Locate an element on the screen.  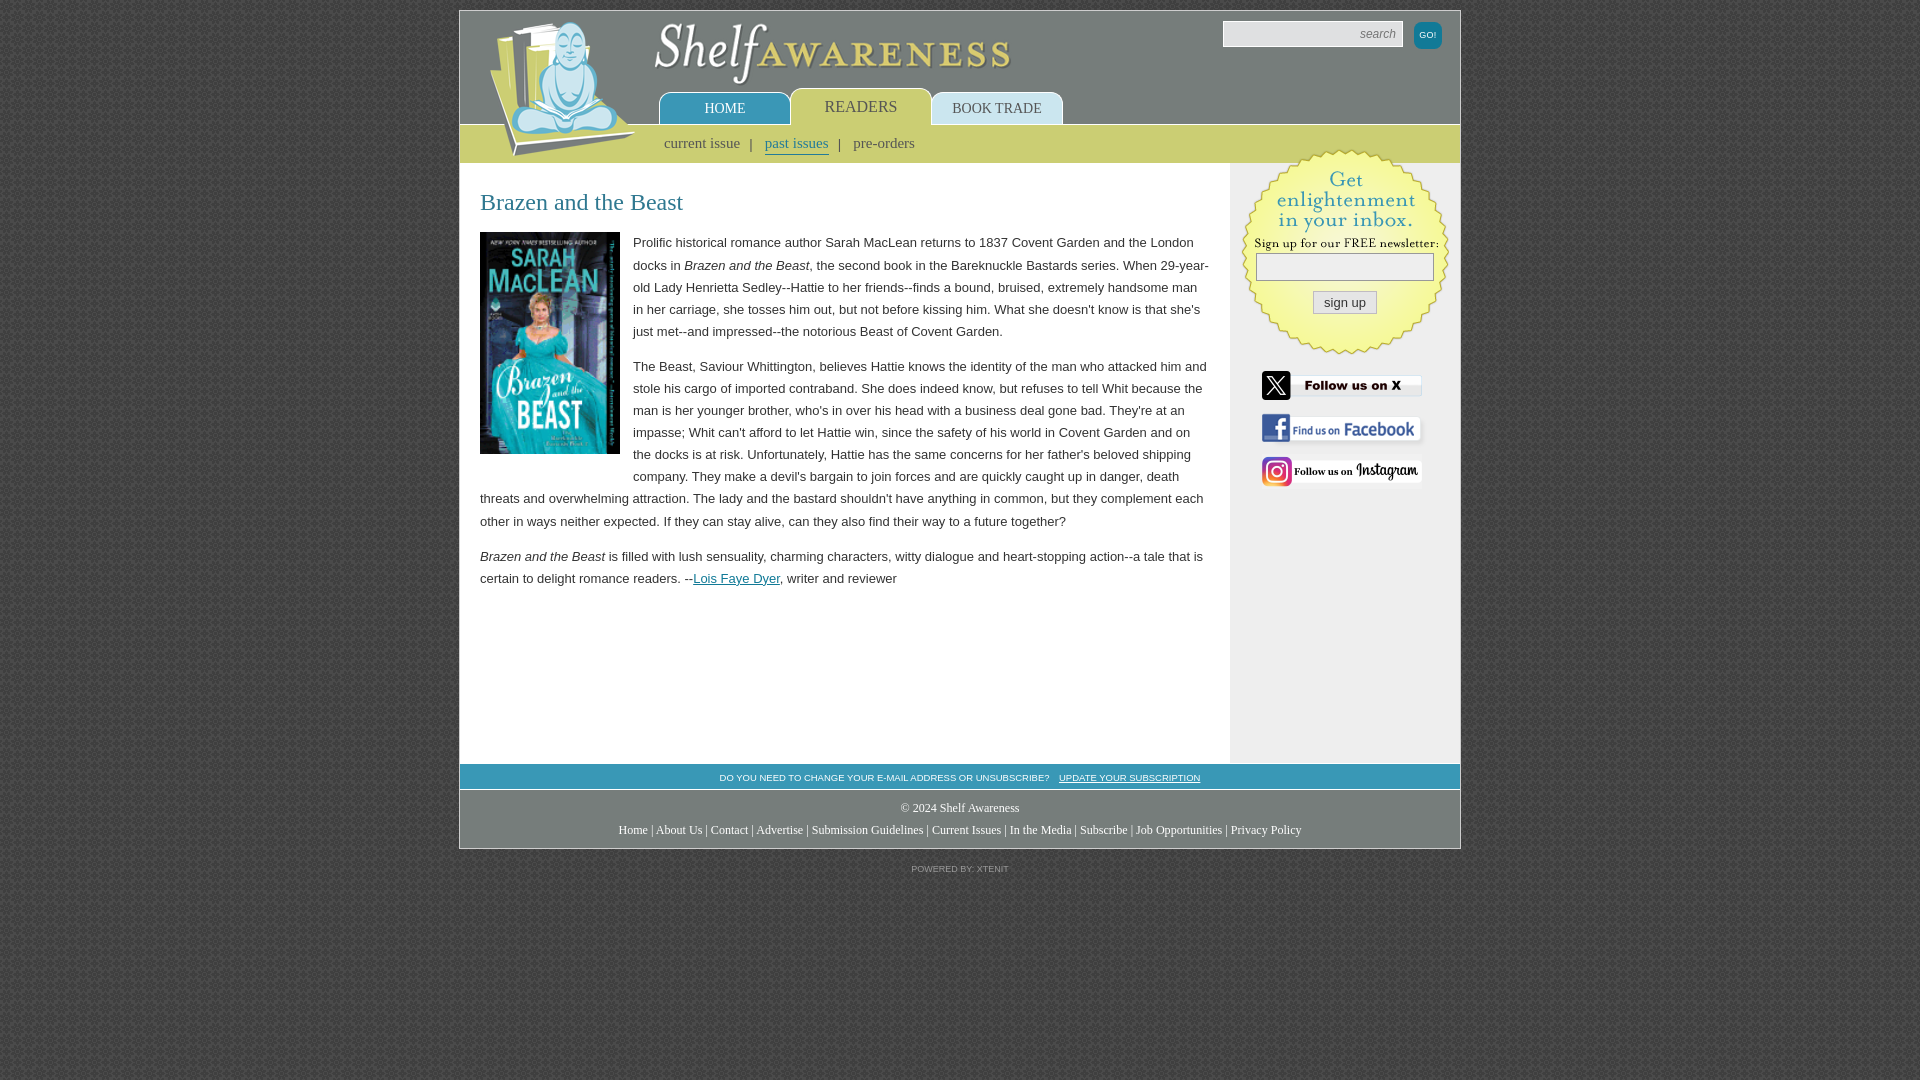
Submission Guidelines is located at coordinates (868, 830).